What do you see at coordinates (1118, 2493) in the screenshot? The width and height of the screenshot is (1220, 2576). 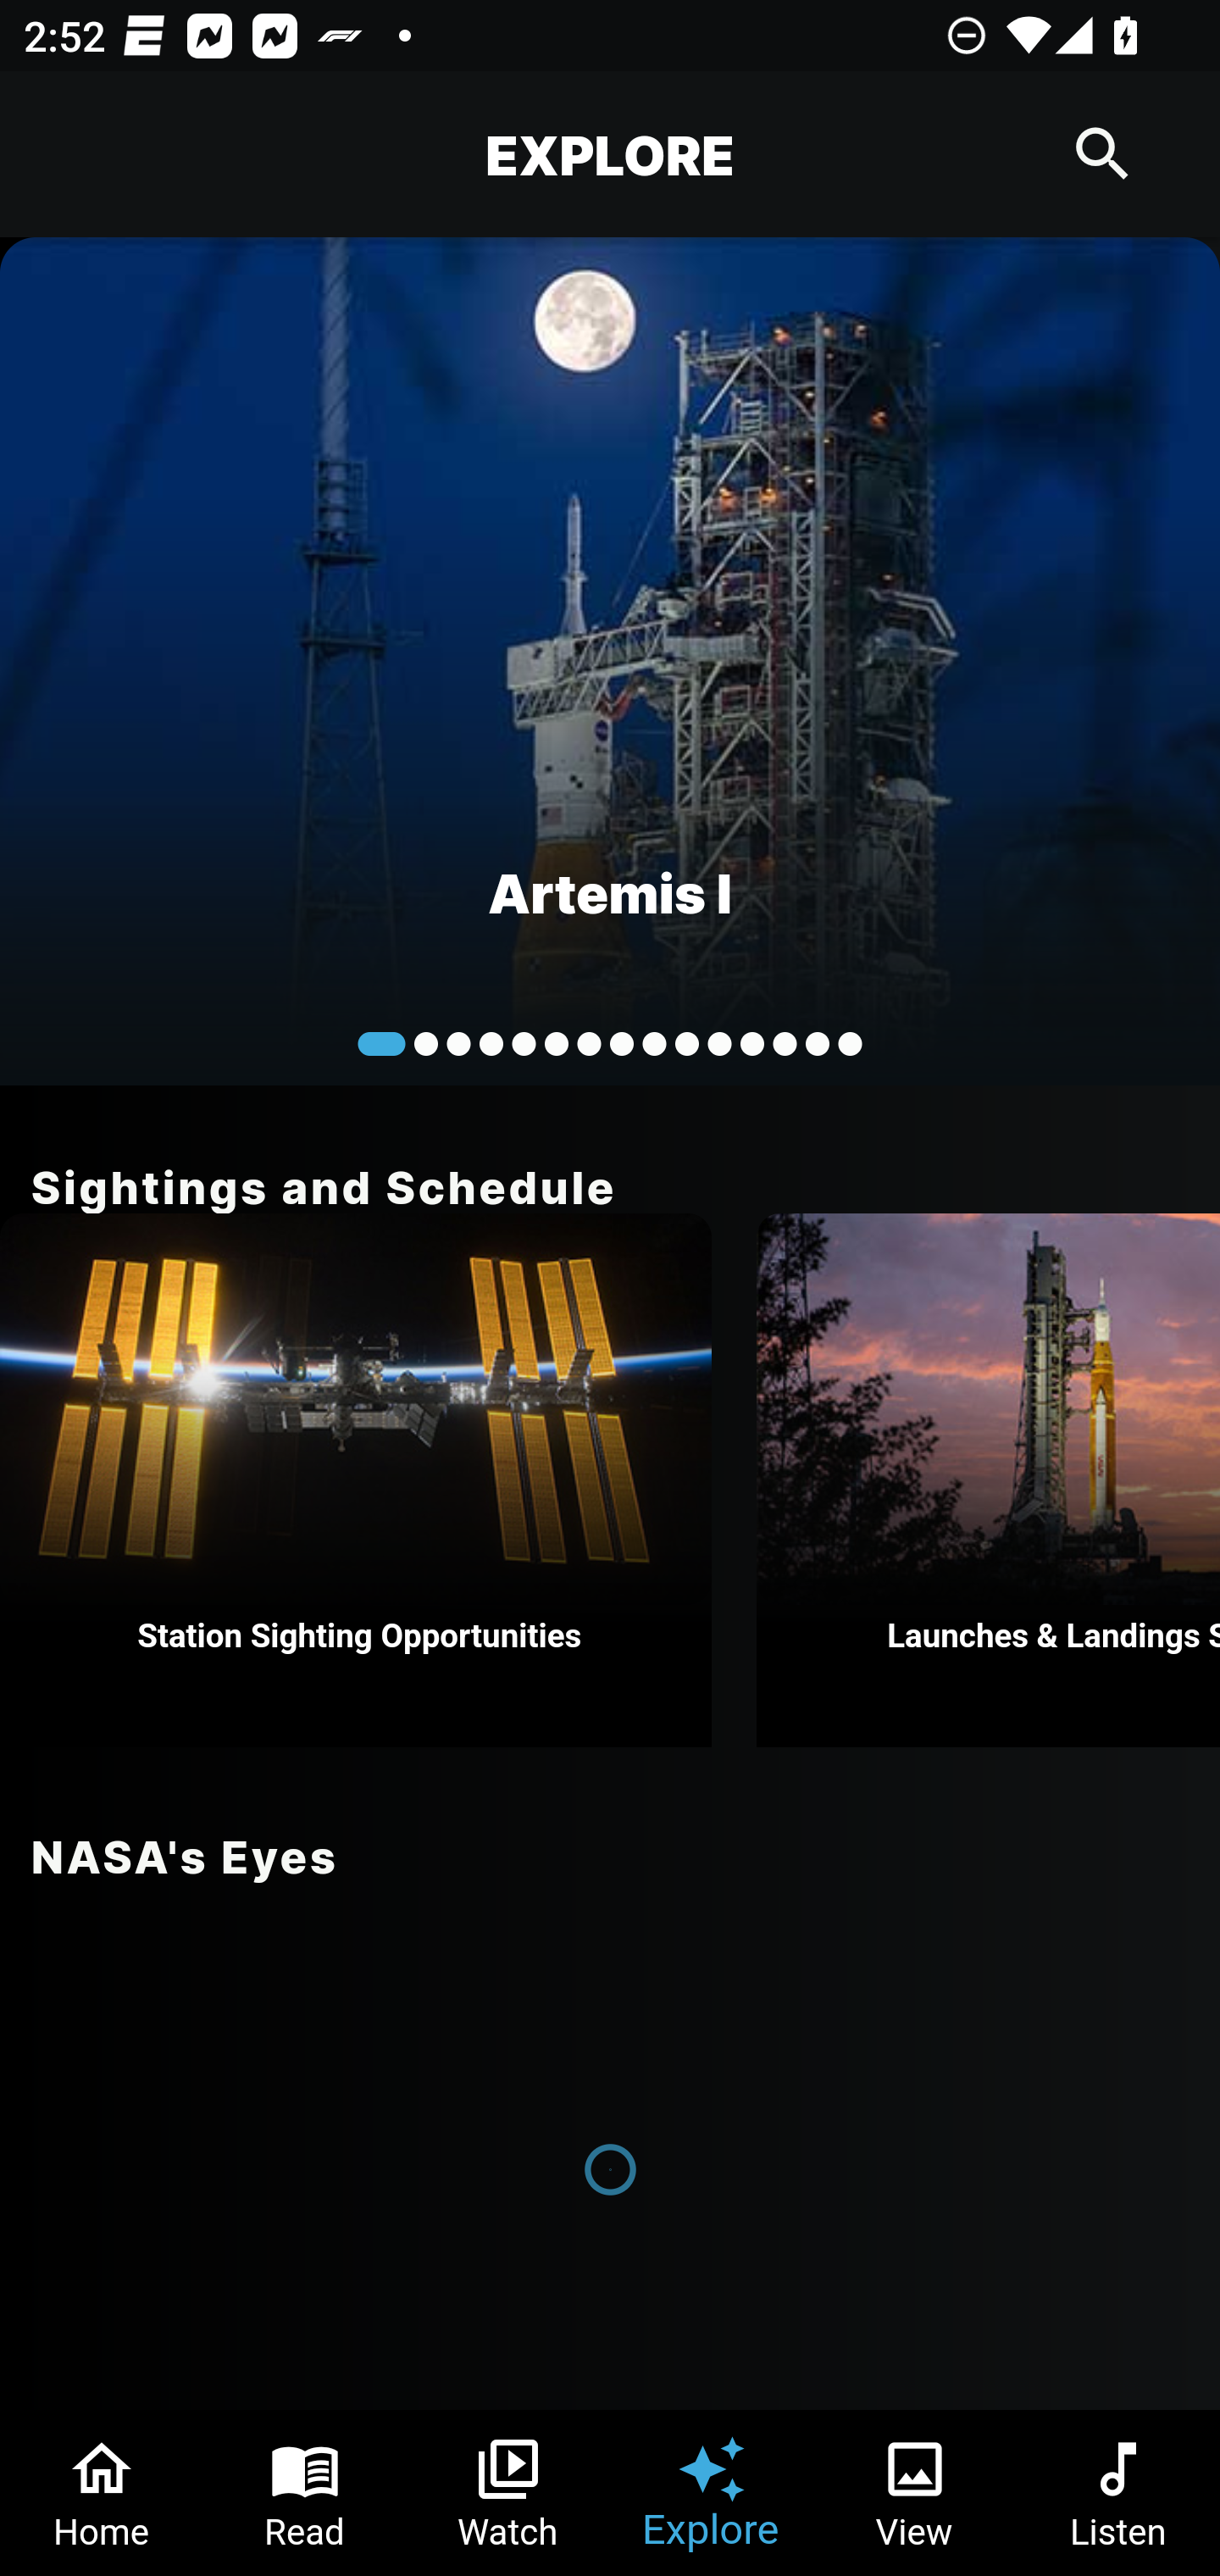 I see `Listen
Tab 6 of 6` at bounding box center [1118, 2493].